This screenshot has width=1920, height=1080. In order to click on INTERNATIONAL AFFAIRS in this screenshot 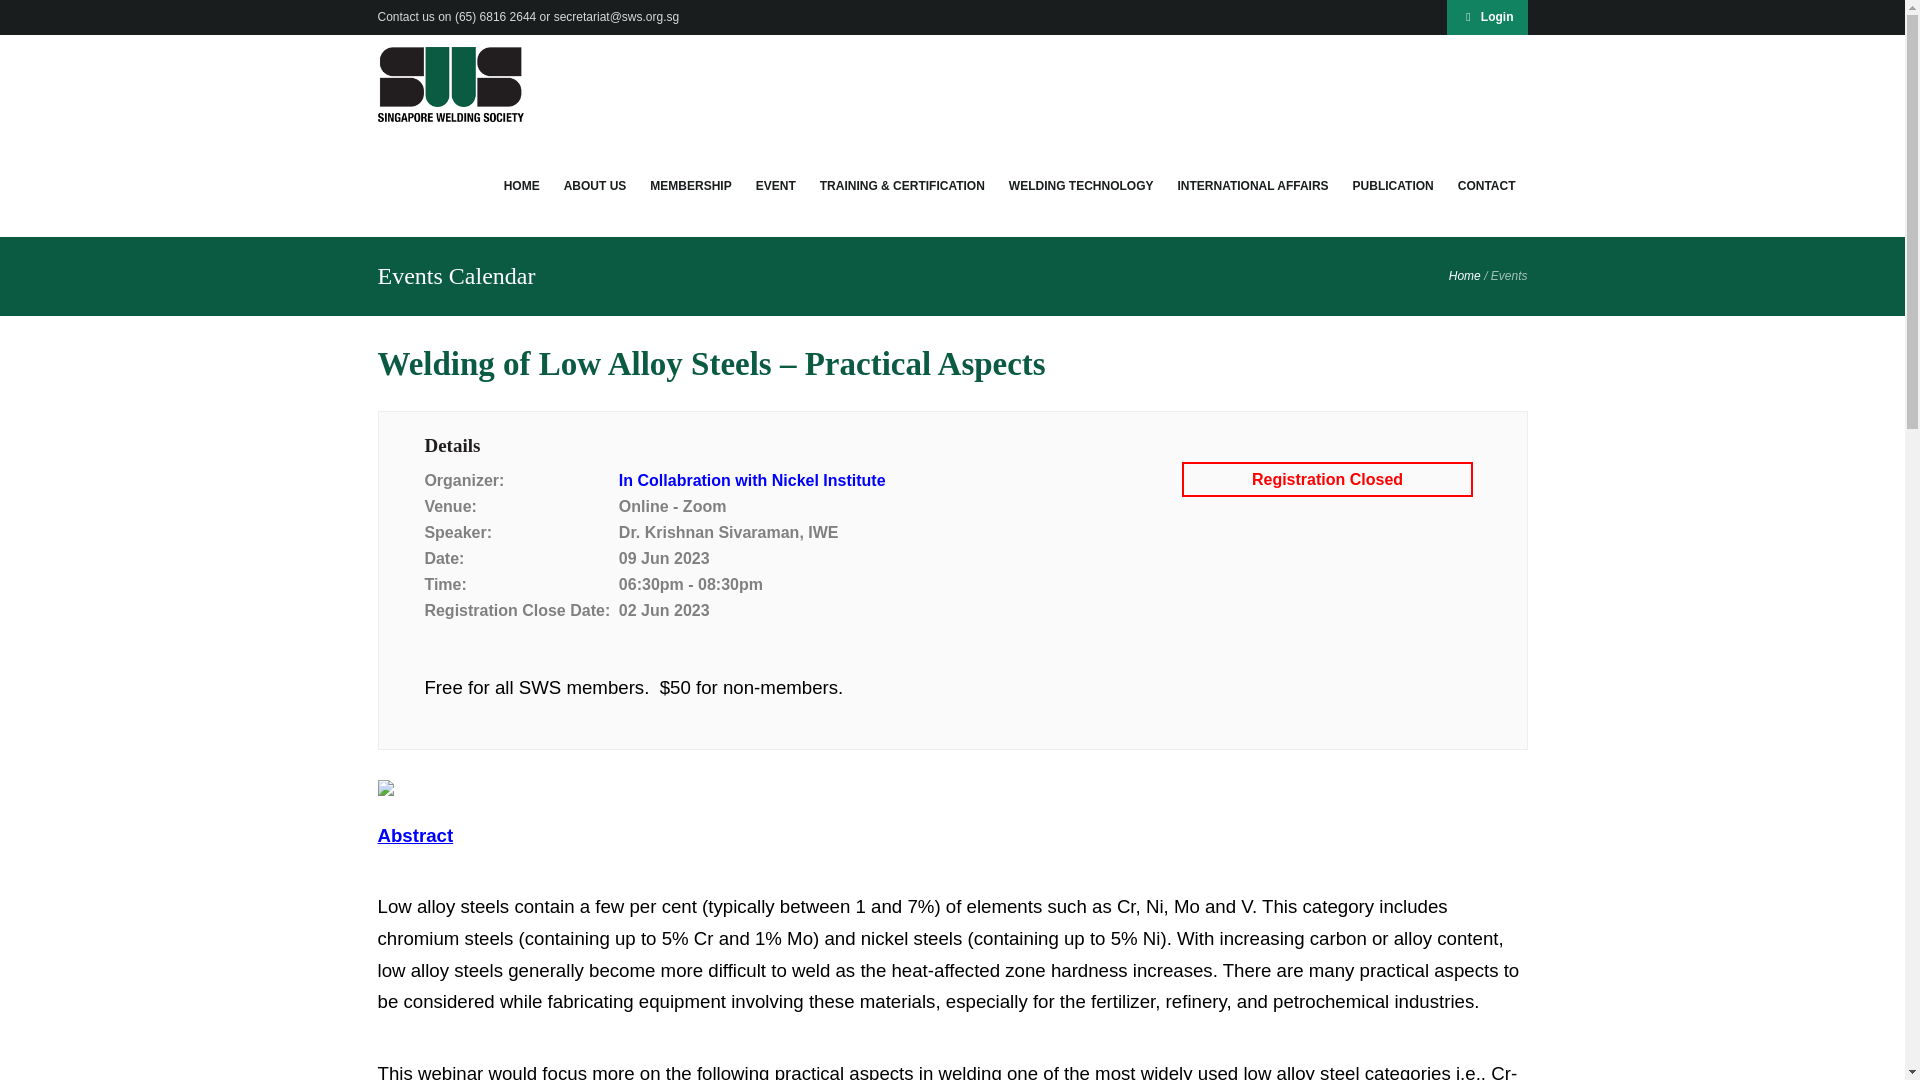, I will do `click(1252, 186)`.